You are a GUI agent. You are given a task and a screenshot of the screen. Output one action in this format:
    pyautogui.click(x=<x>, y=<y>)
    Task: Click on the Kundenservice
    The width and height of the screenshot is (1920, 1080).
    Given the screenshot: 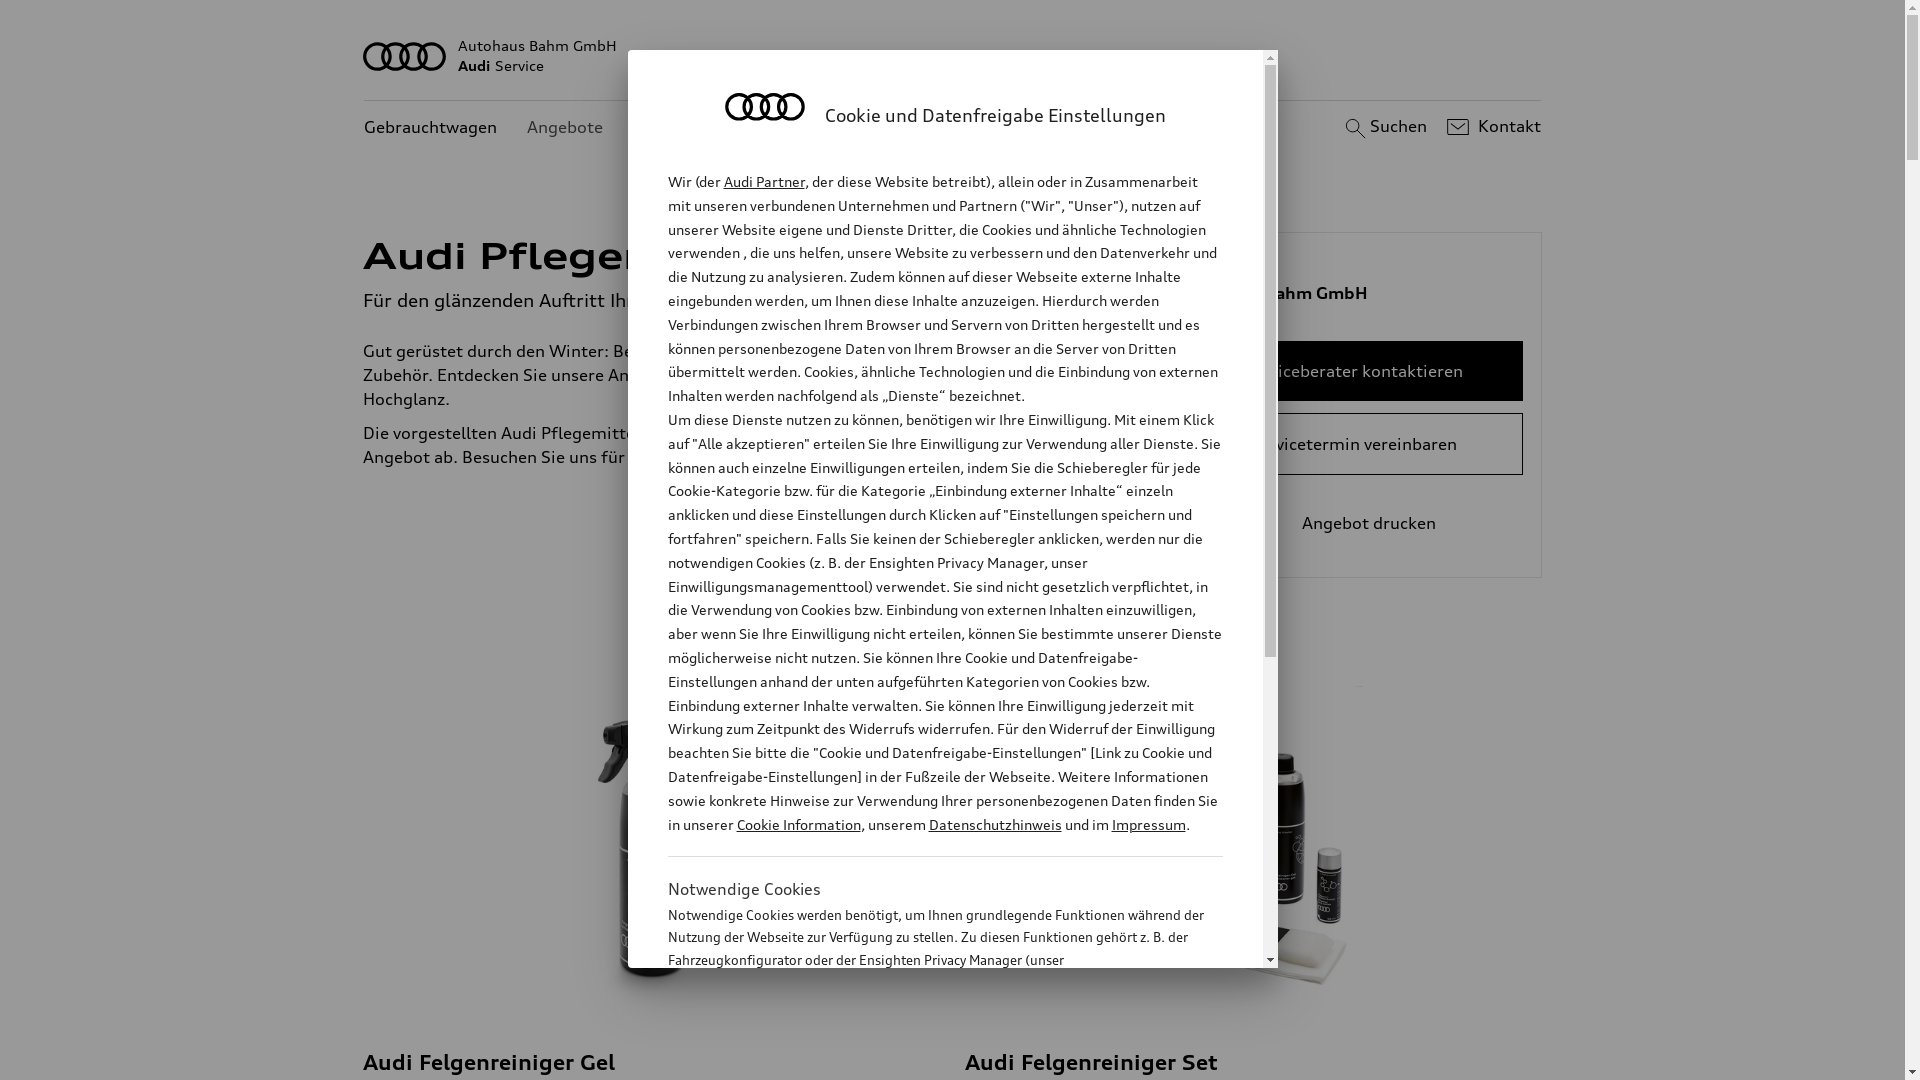 What is the action you would take?
    pyautogui.click(x=690, y=128)
    